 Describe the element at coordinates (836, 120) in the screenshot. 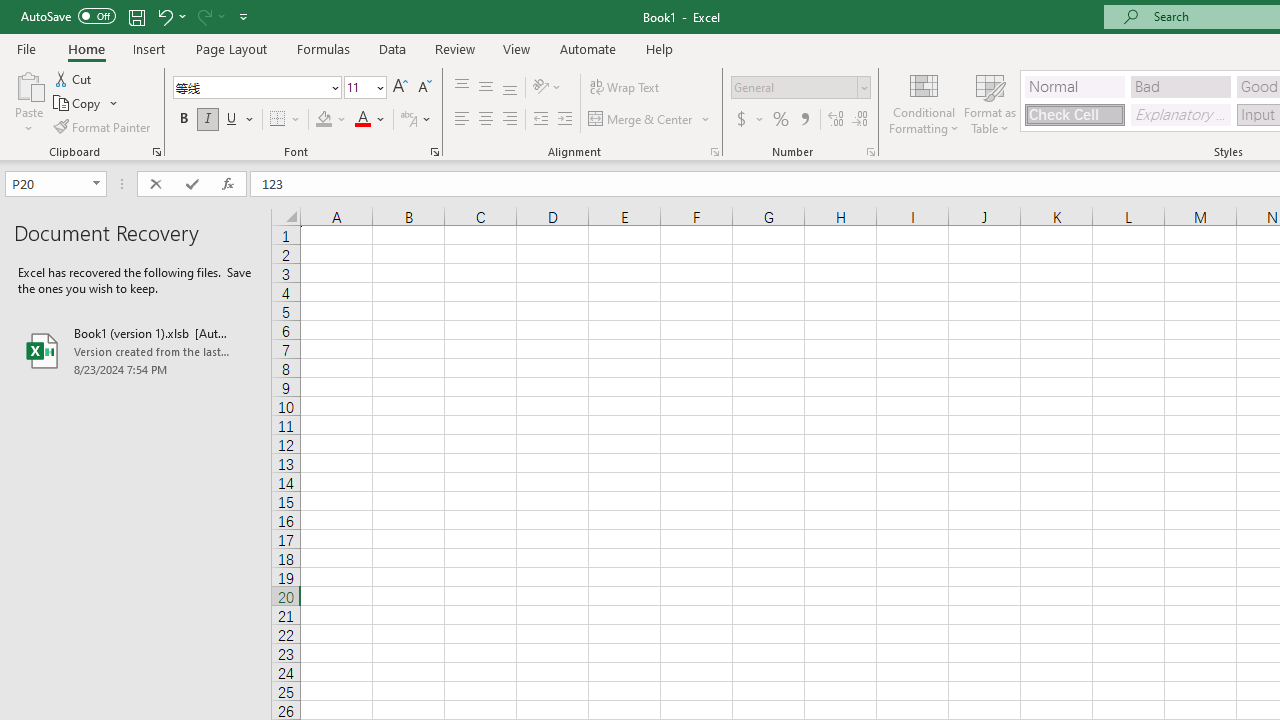

I see `Increase Decimal` at that location.